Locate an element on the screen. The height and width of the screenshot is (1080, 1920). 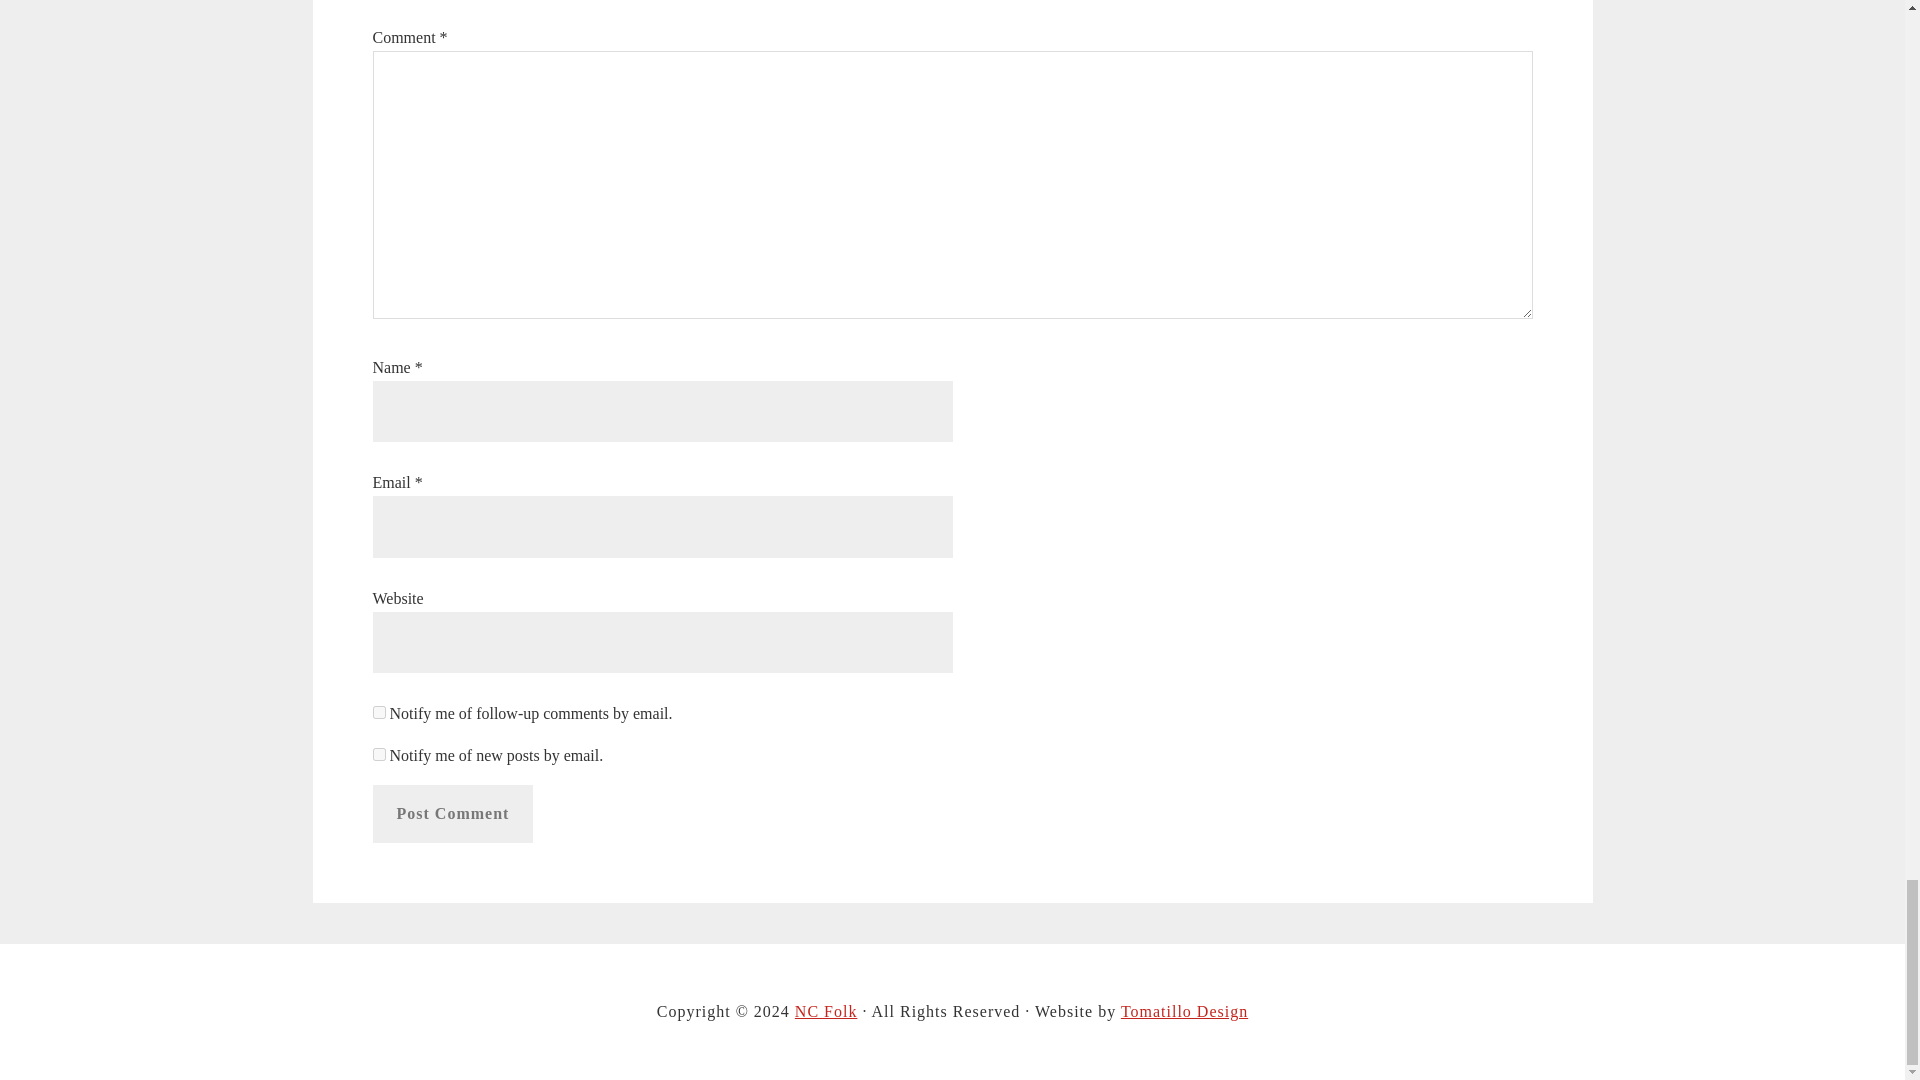
subscribe is located at coordinates (378, 754).